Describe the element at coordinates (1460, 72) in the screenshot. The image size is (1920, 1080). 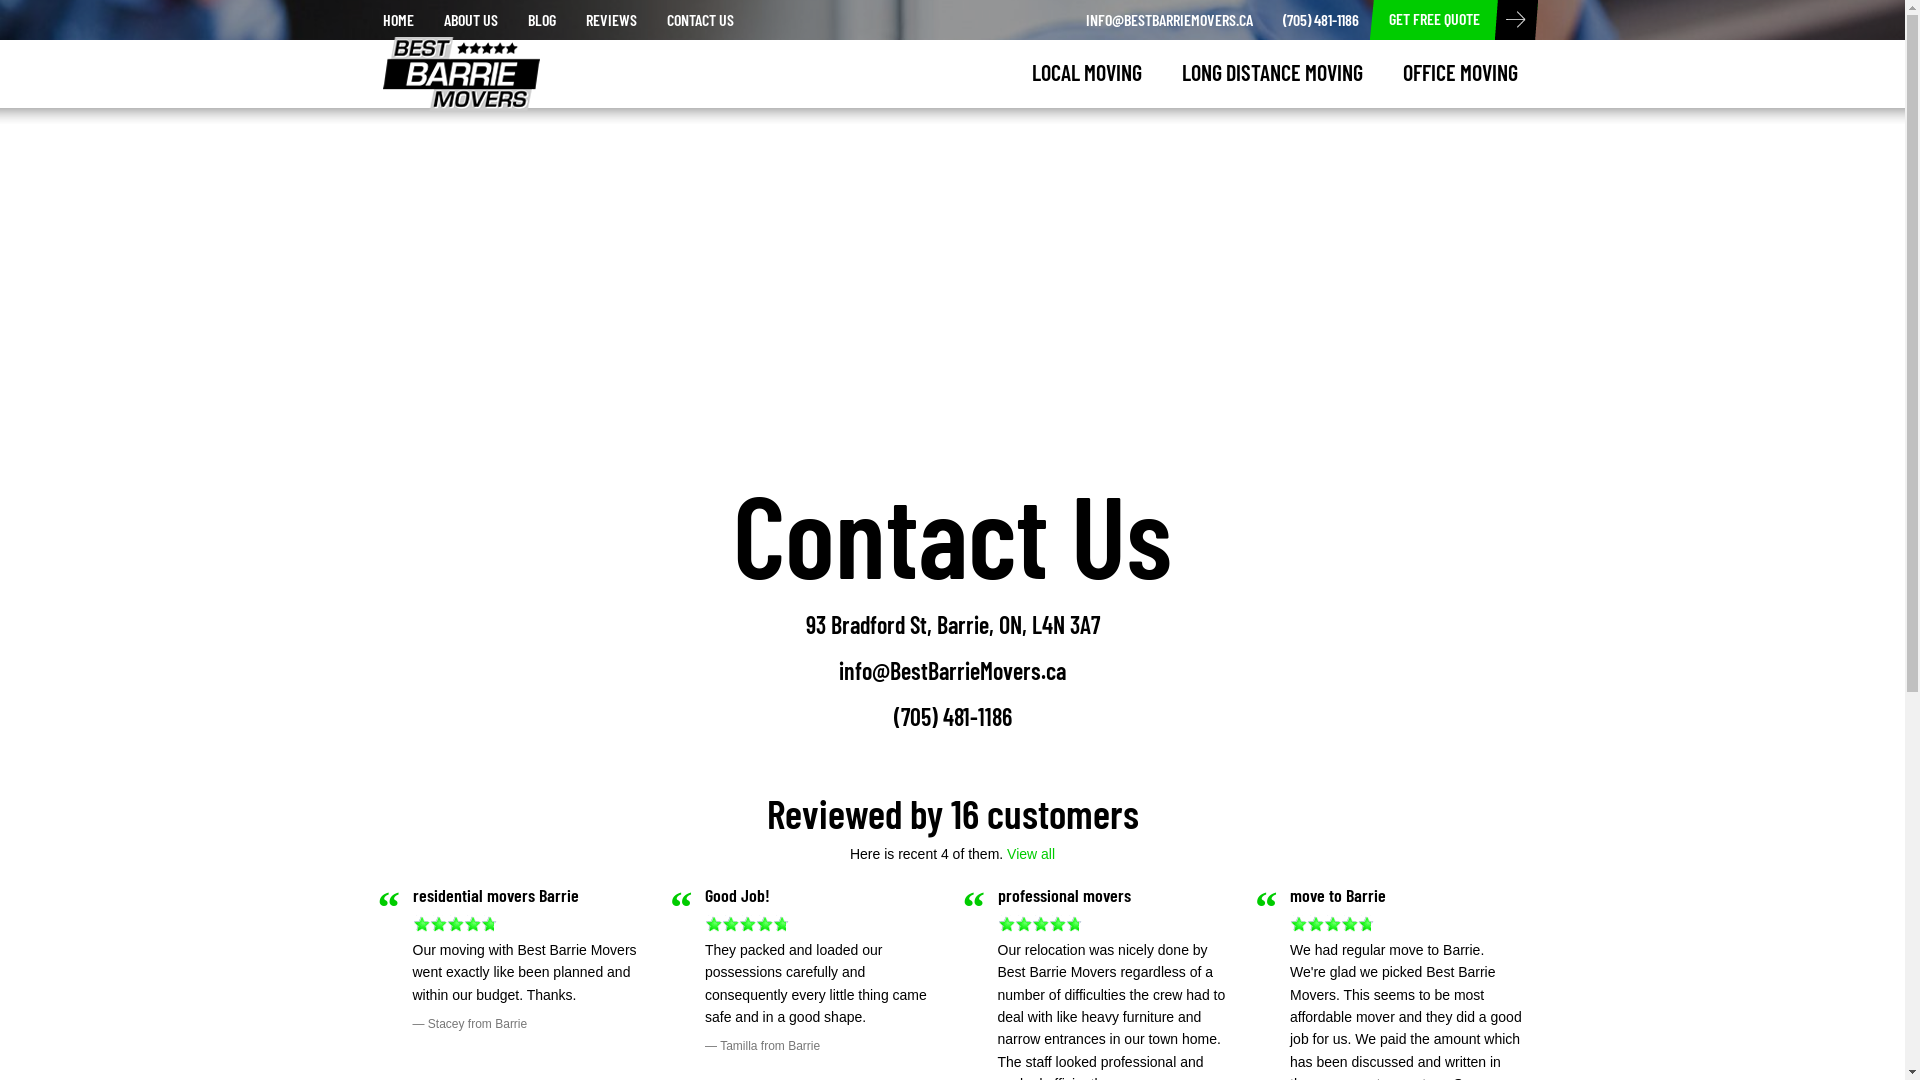
I see `OFFICE MOVING` at that location.